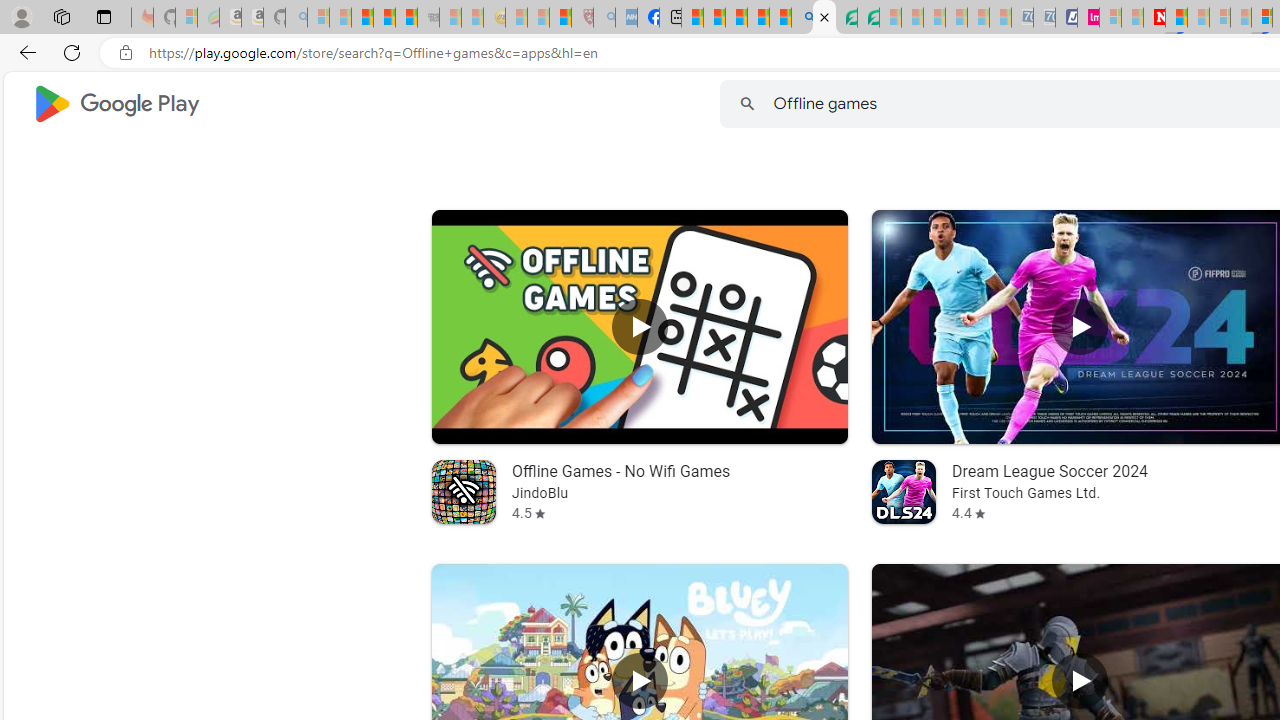  What do you see at coordinates (670, 18) in the screenshot?
I see `New tab` at bounding box center [670, 18].